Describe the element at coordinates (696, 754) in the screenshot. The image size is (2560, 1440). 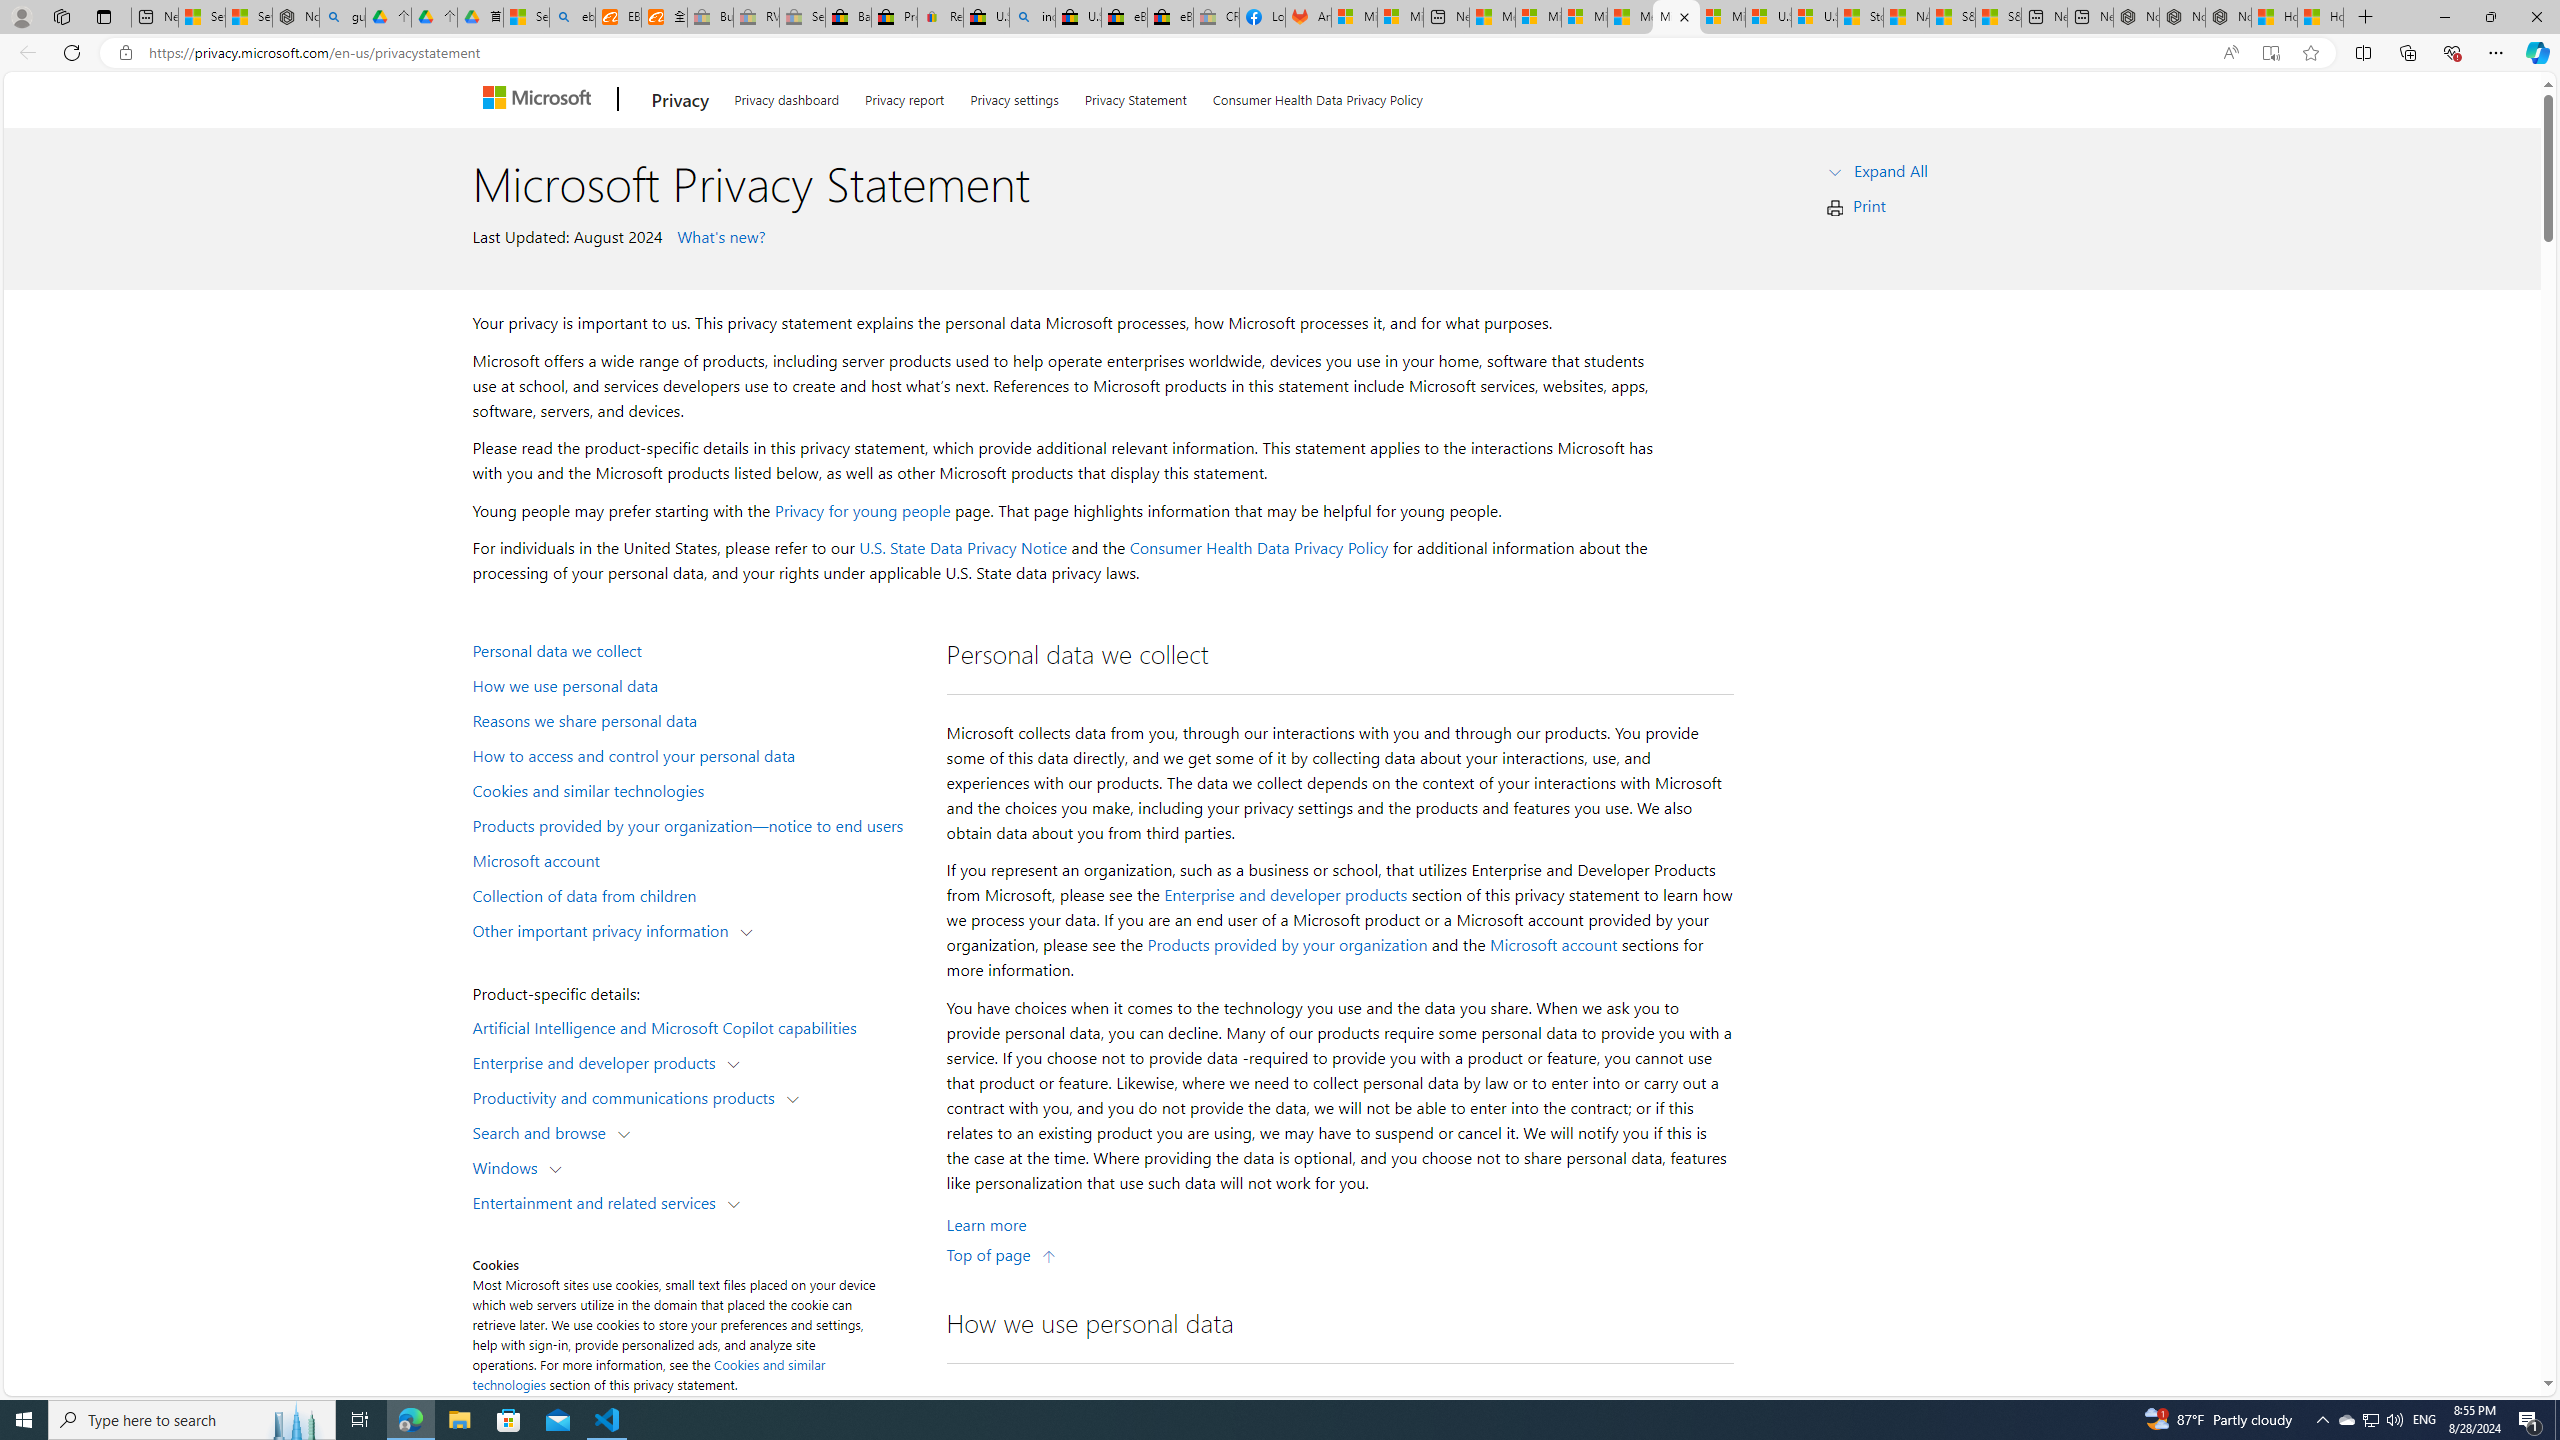
I see `How to access and control your personal data` at that location.